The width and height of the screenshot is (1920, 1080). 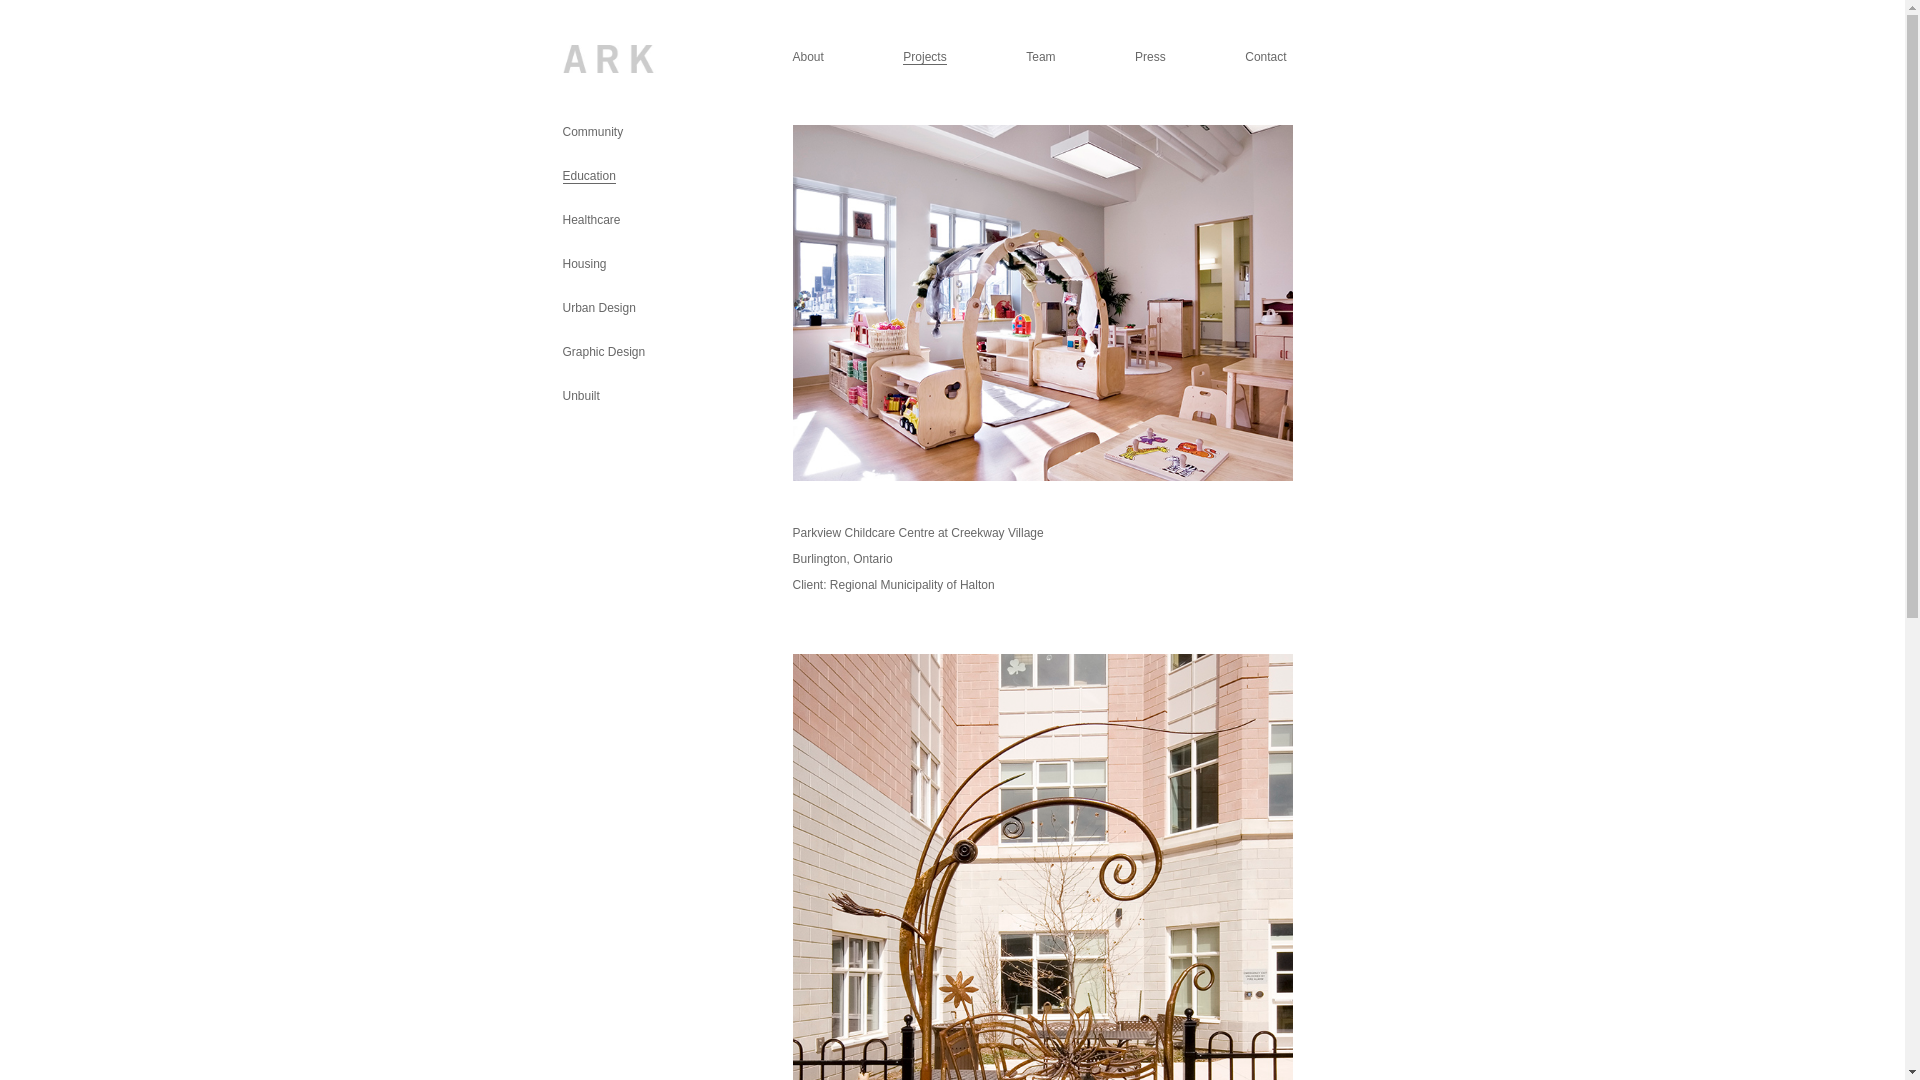 I want to click on Community, so click(x=592, y=132).